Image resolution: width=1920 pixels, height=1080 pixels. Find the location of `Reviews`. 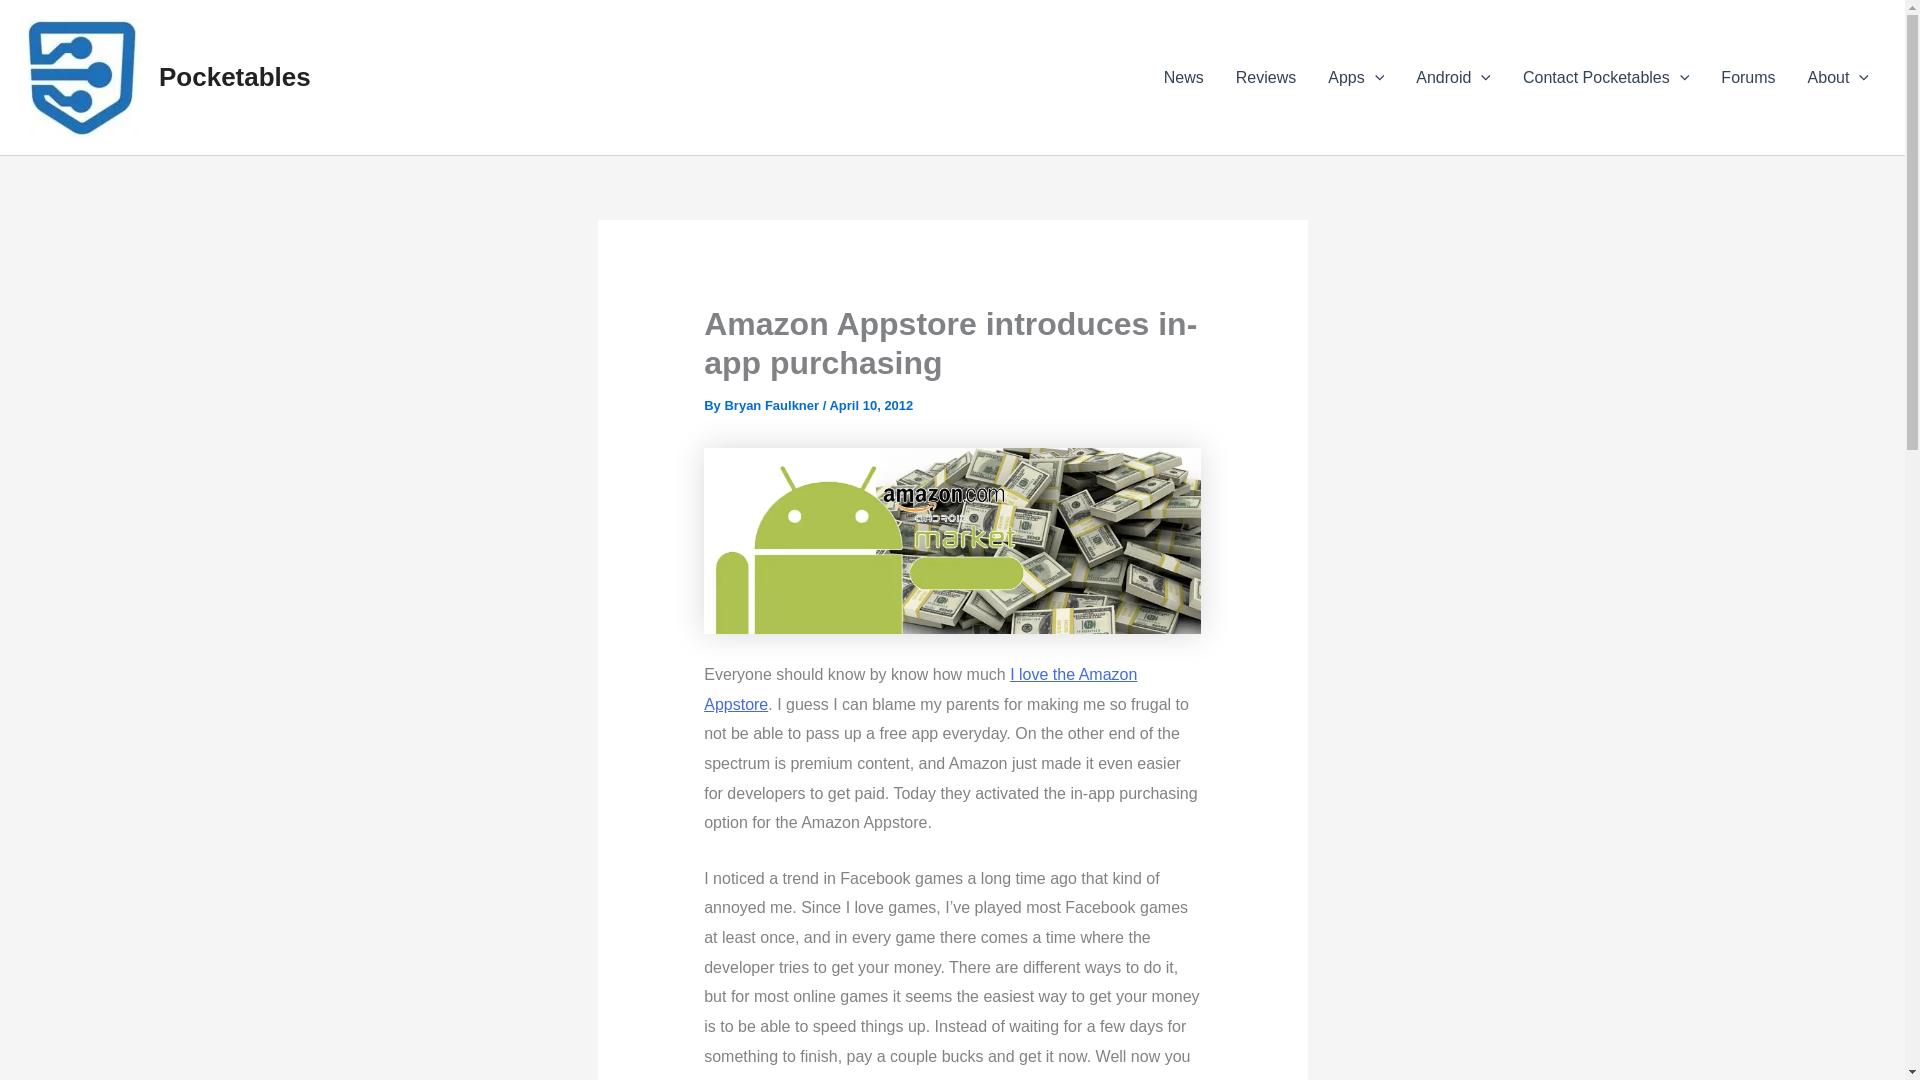

Reviews is located at coordinates (1265, 77).